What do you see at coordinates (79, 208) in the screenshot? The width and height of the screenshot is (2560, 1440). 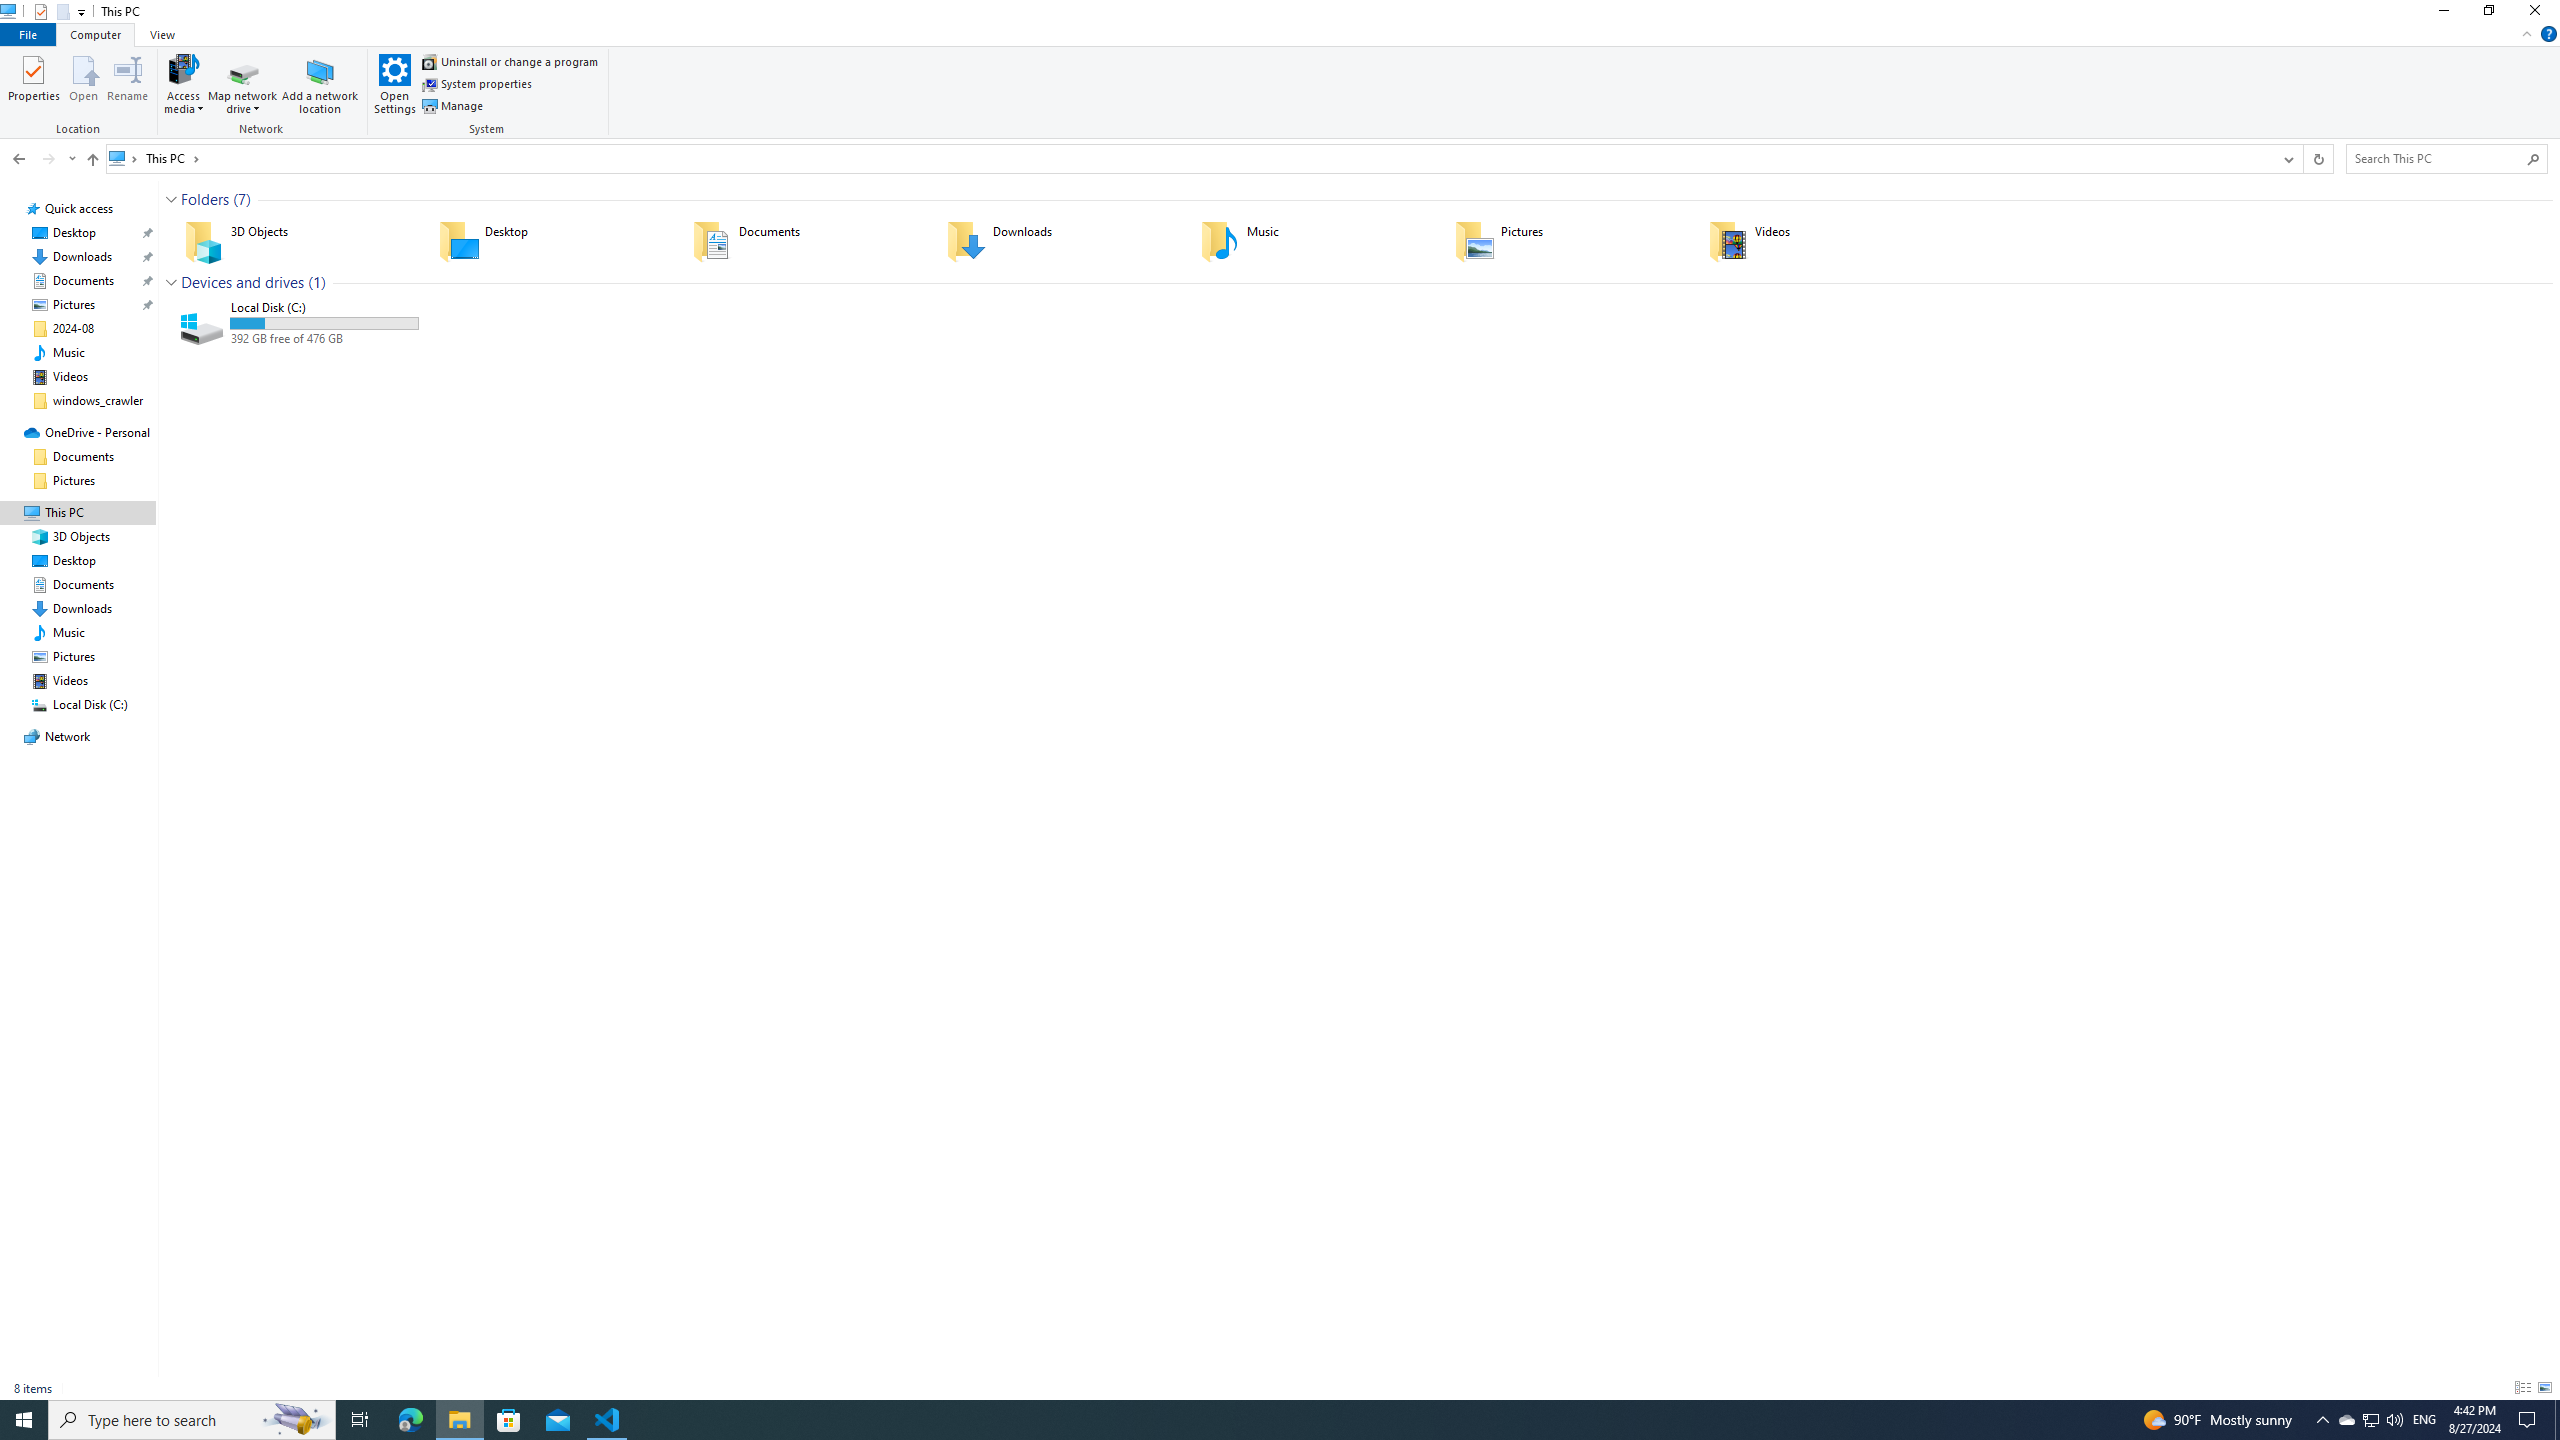 I see `Quick access` at bounding box center [79, 208].